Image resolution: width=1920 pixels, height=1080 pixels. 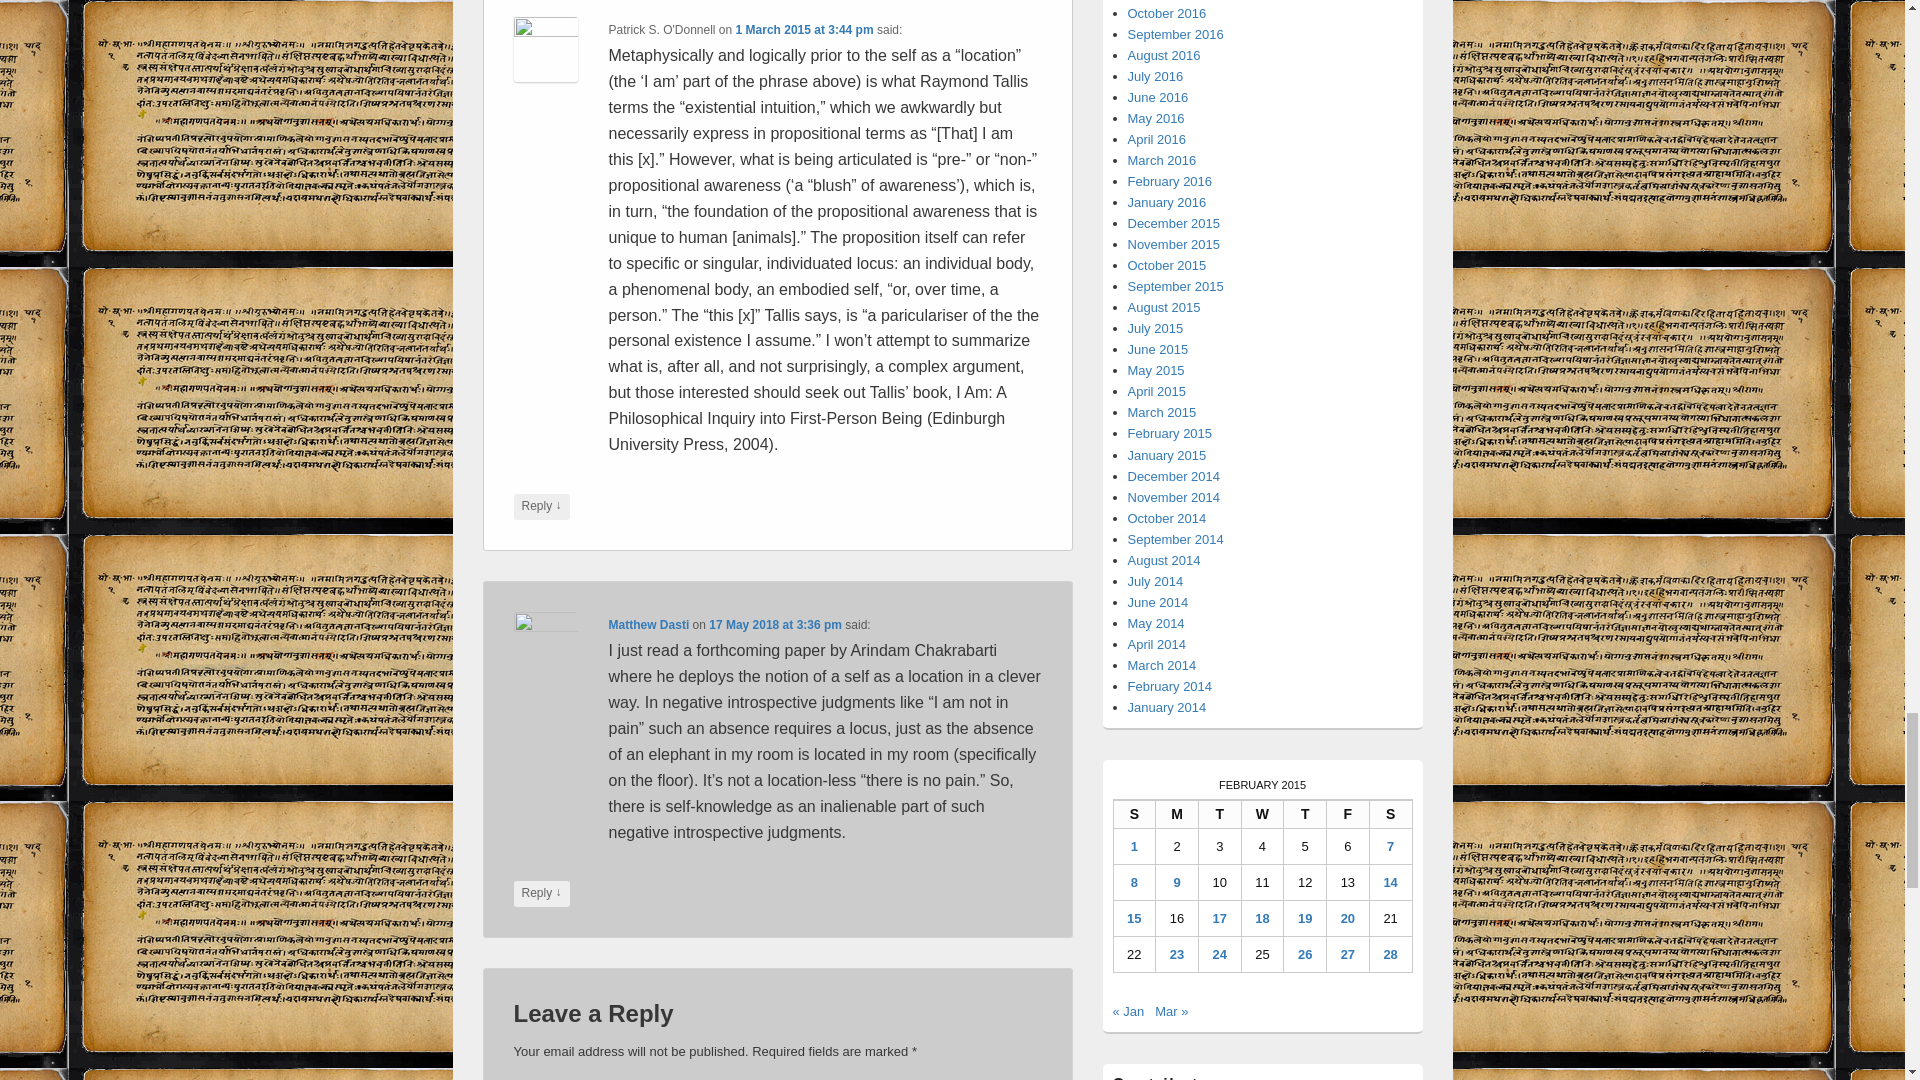 I want to click on Tuesday, so click(x=1220, y=814).